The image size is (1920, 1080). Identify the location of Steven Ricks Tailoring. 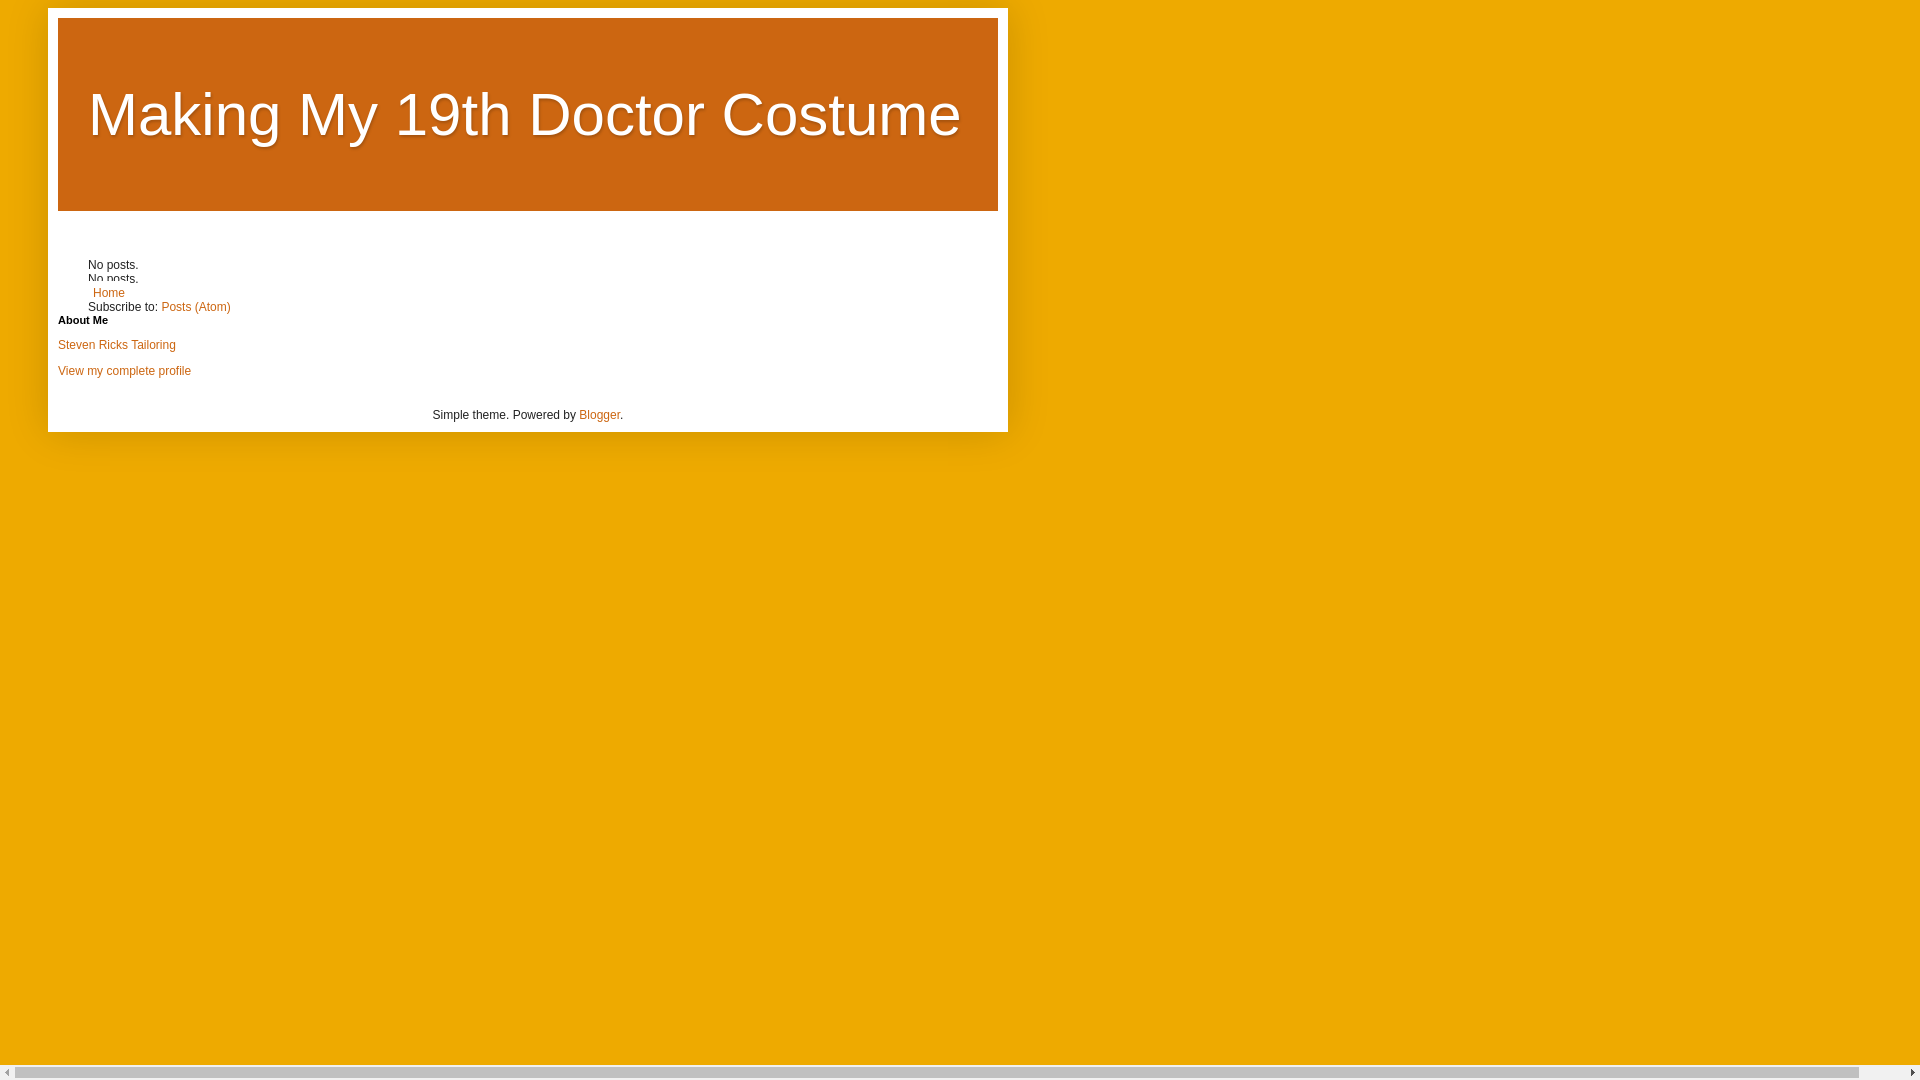
(117, 345).